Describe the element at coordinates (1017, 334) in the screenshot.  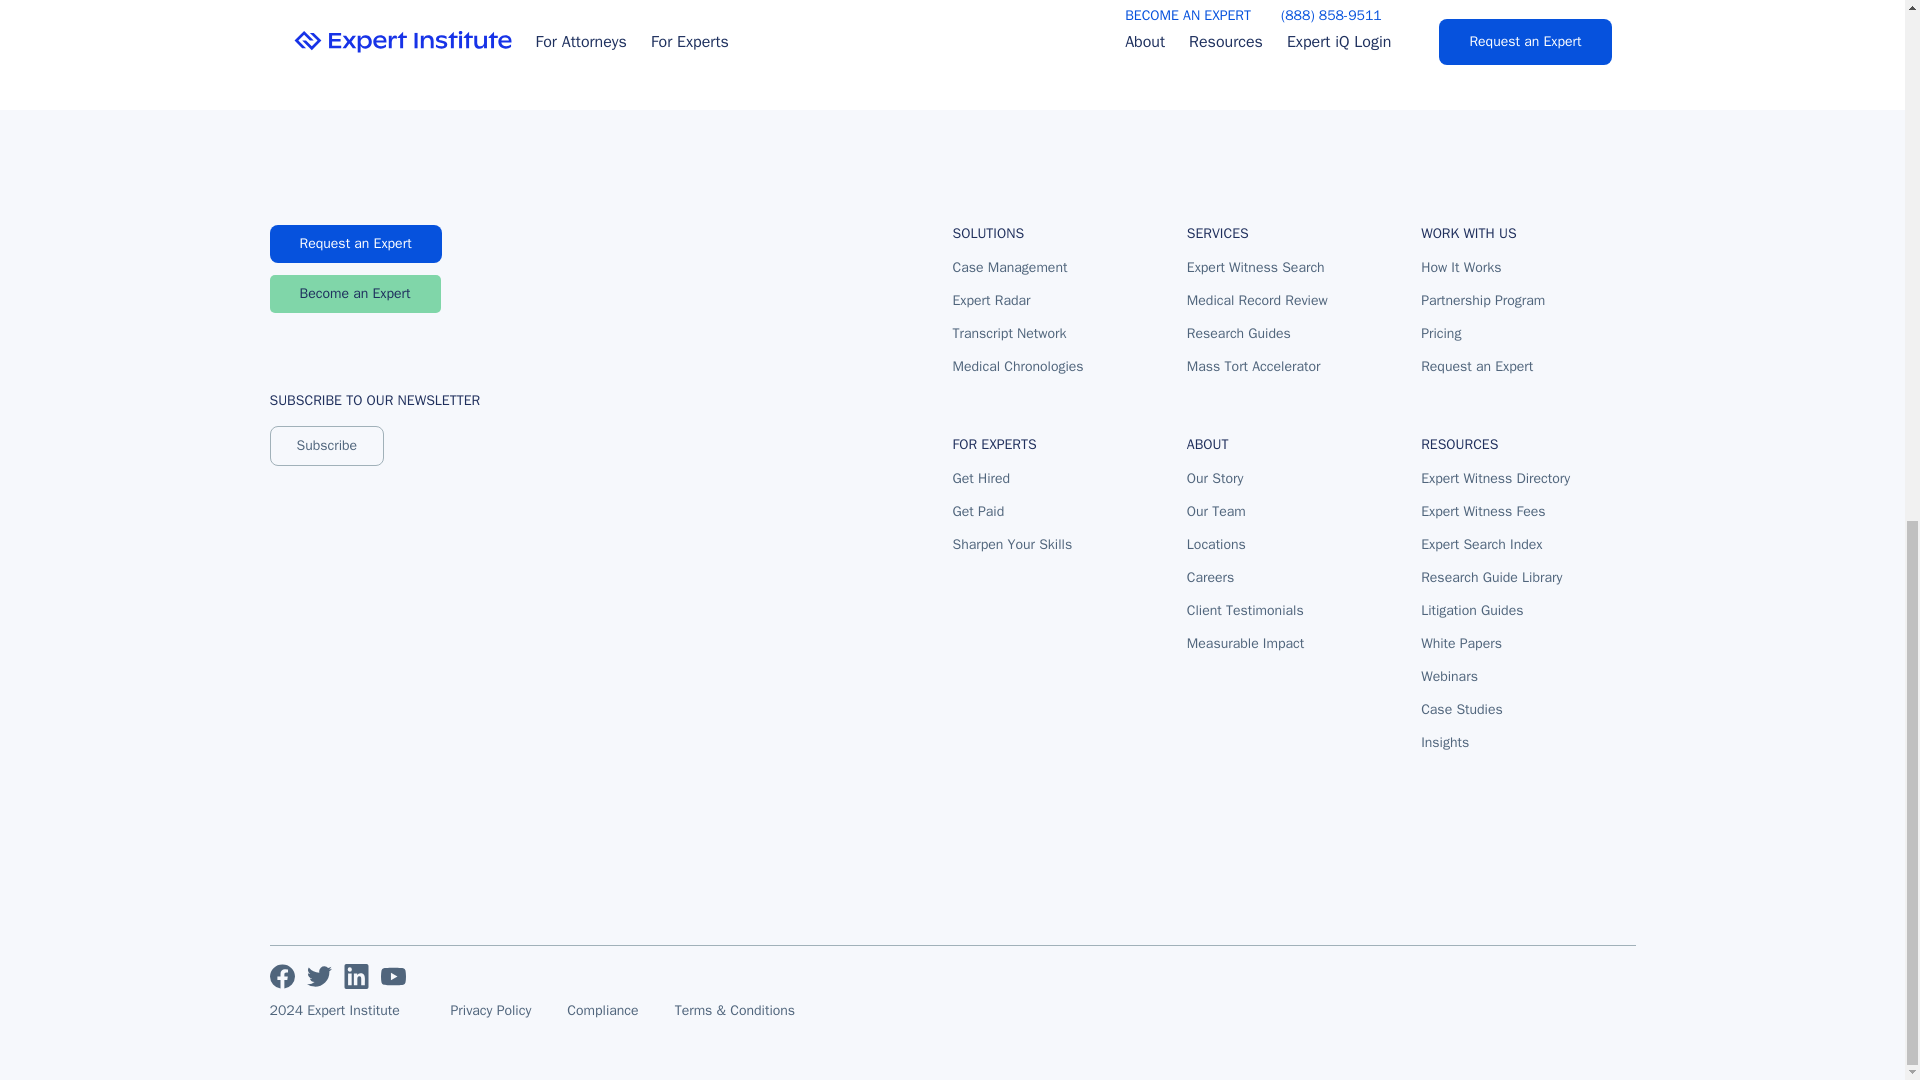
I see `Transcript Network` at that location.